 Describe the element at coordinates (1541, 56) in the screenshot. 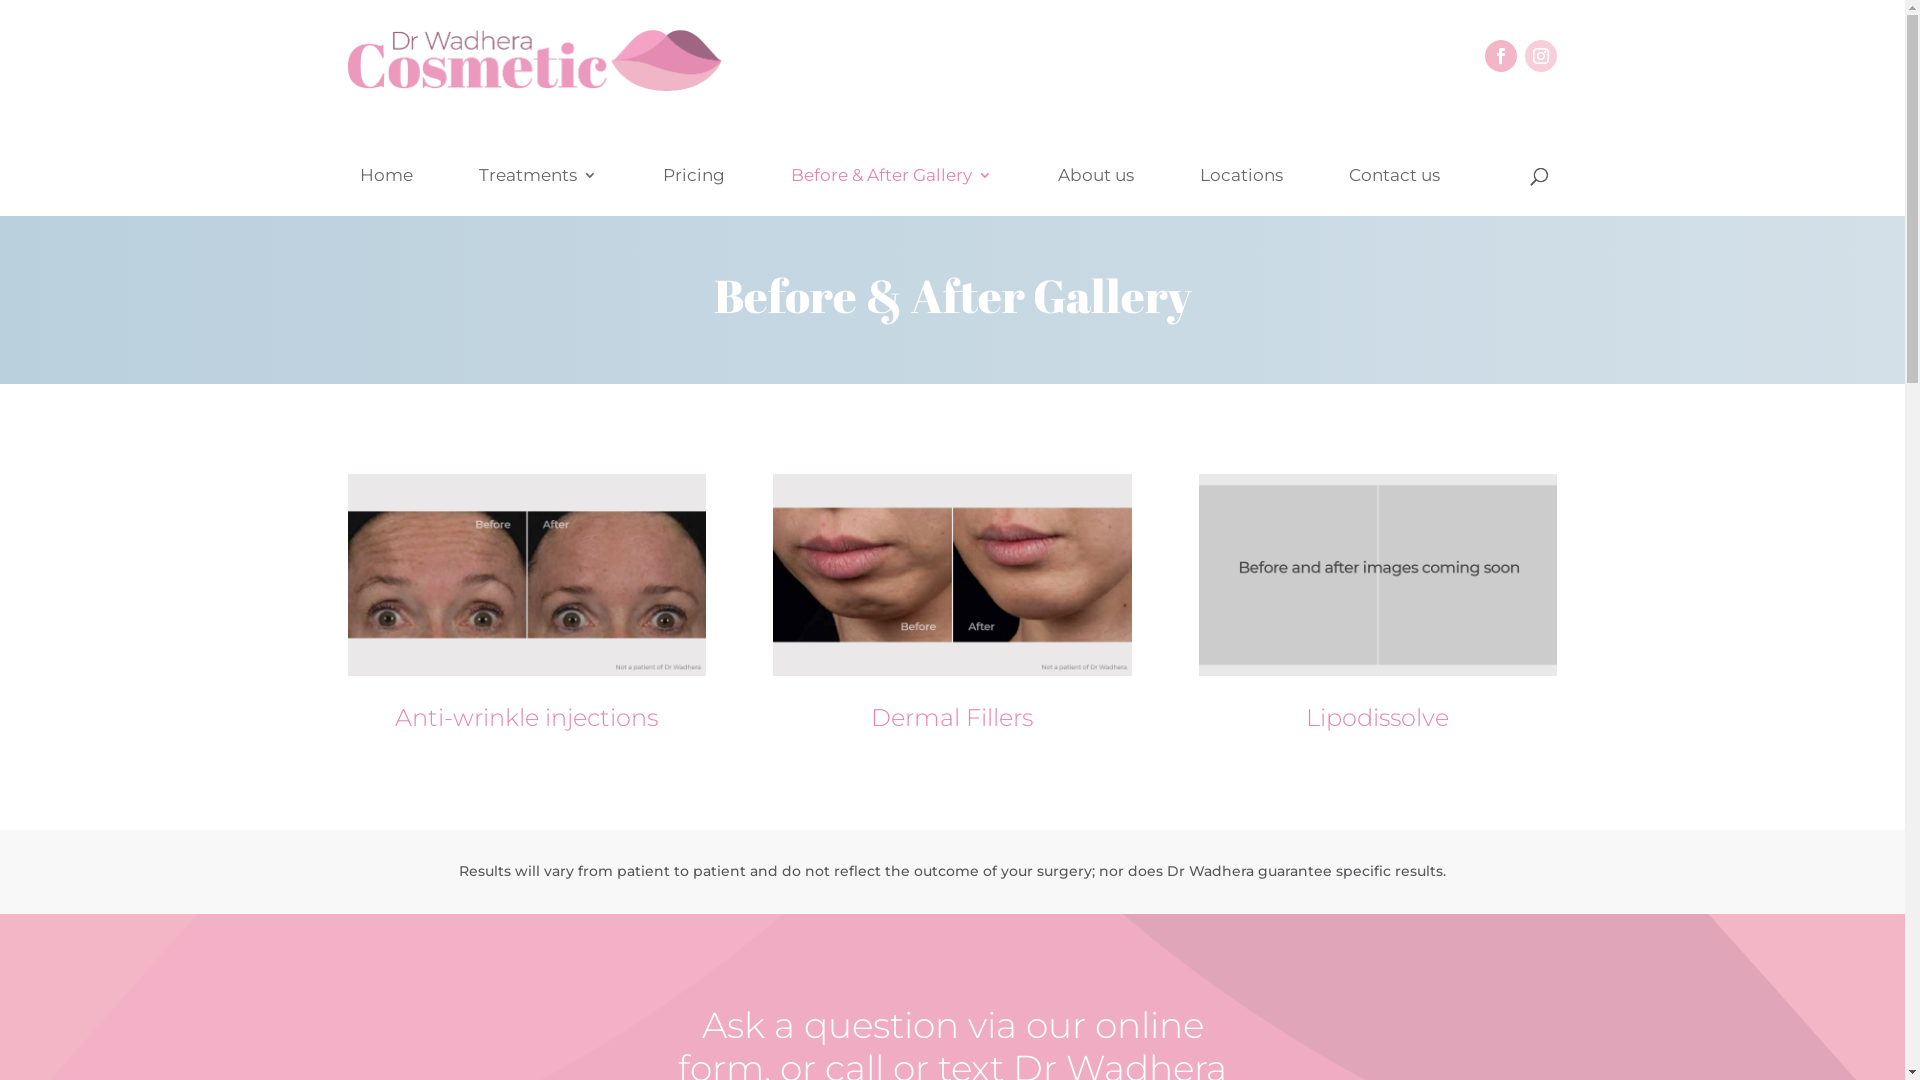

I see `Instagram` at that location.